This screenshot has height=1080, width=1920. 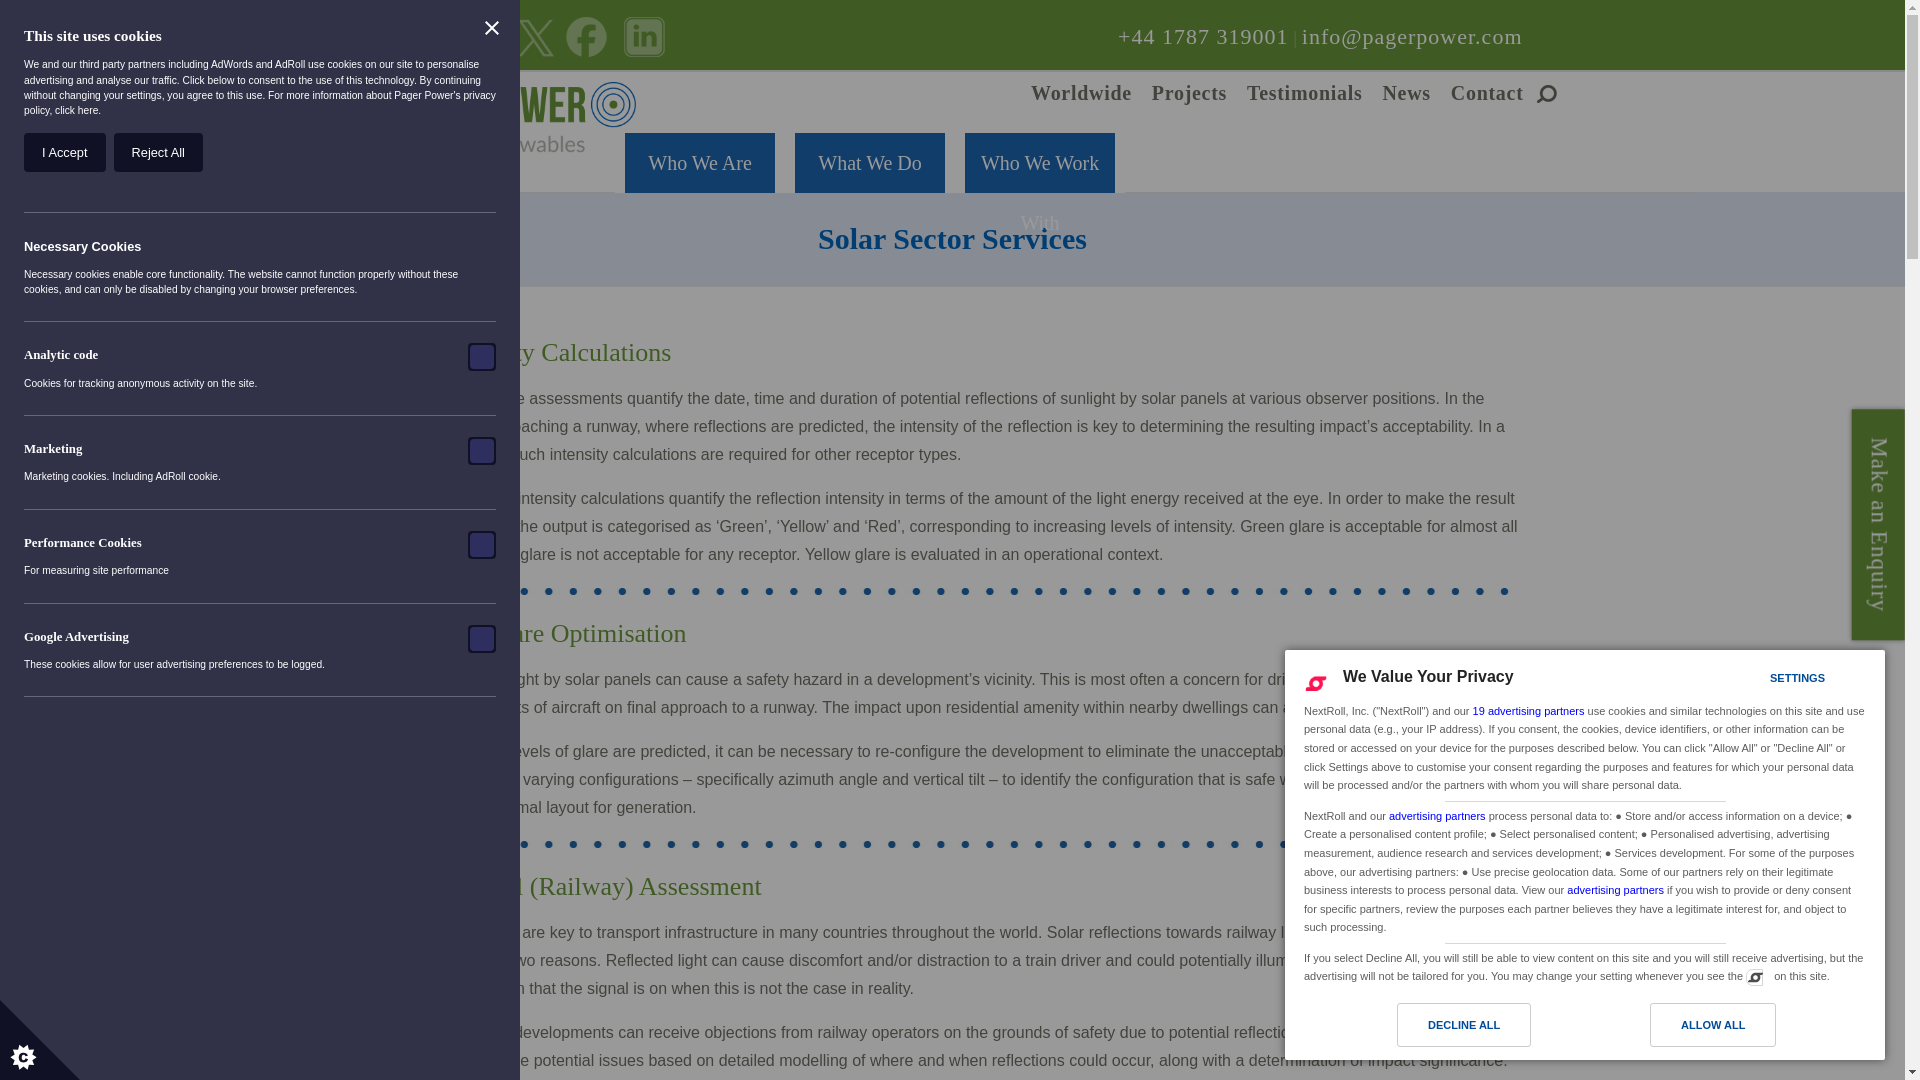 I want to click on News, so click(x=1406, y=93).